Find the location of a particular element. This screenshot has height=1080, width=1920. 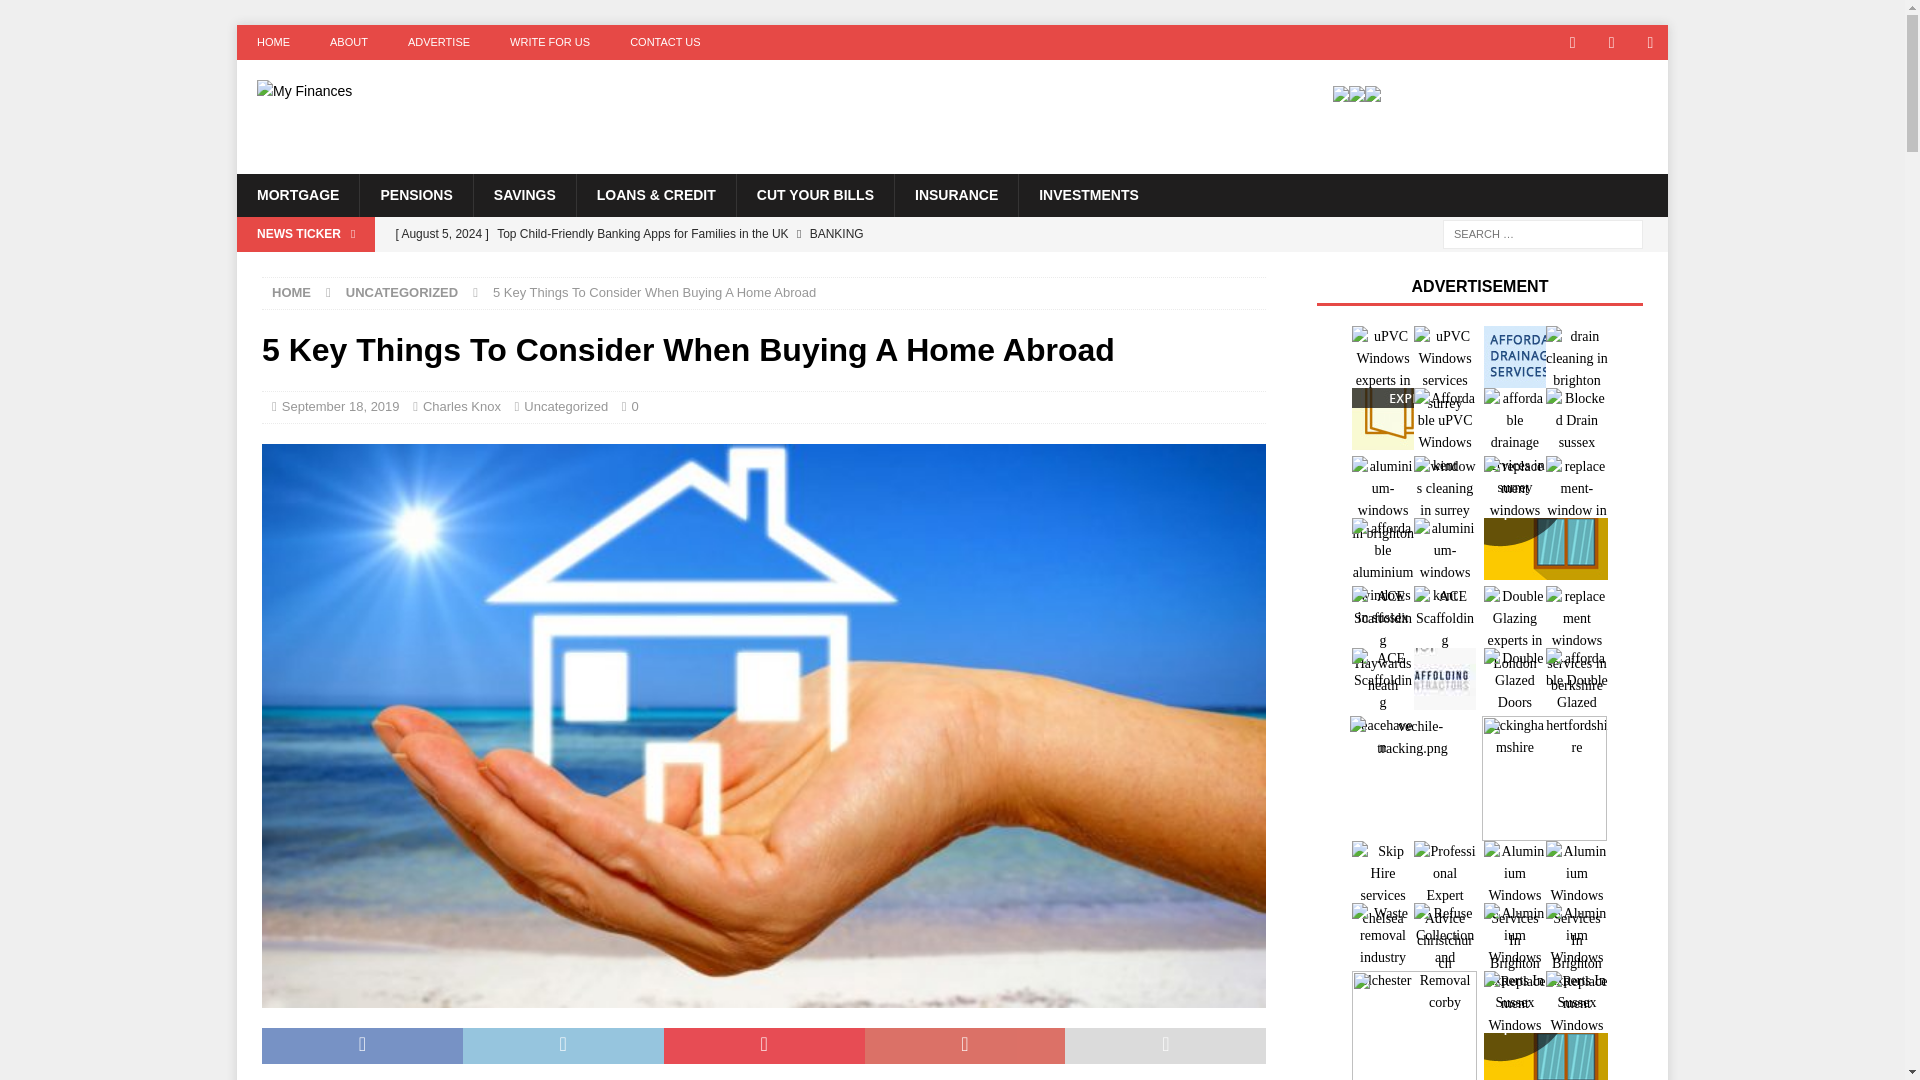

MORTGAGE is located at coordinates (298, 194).